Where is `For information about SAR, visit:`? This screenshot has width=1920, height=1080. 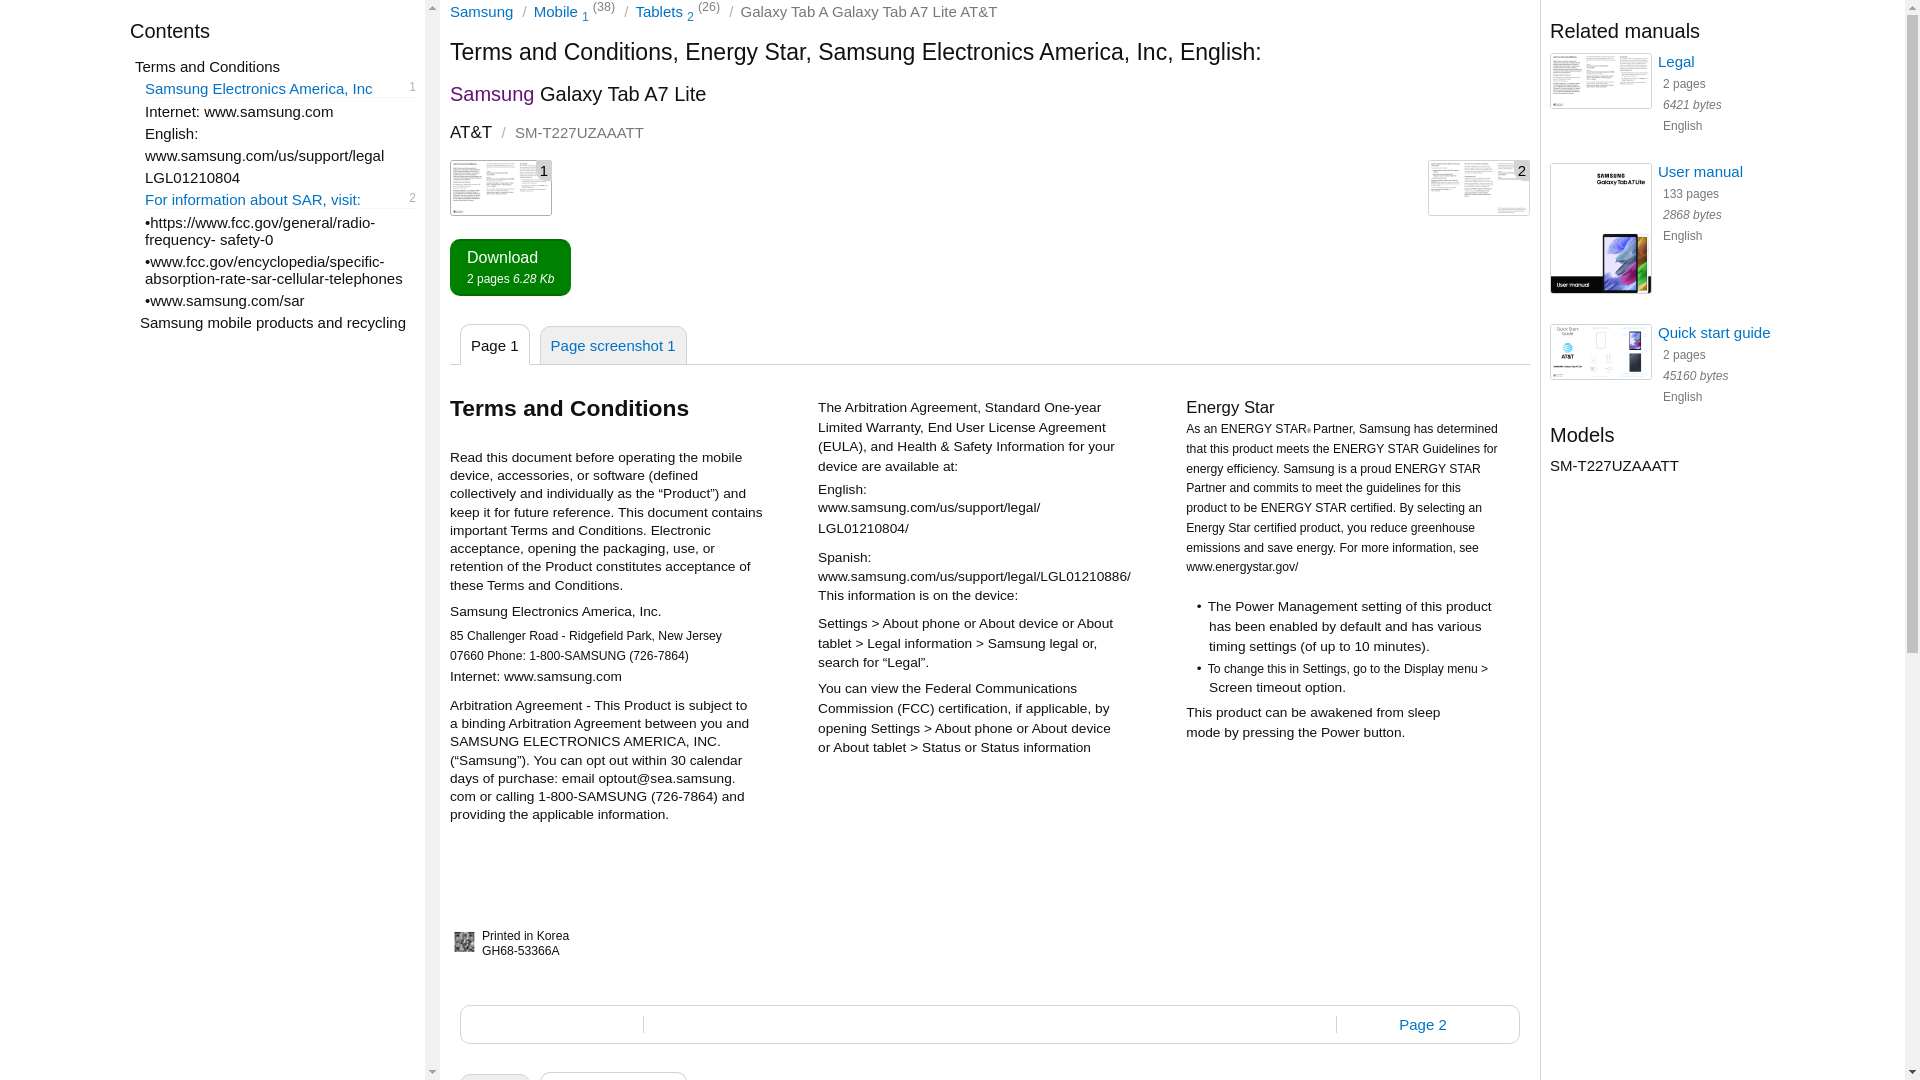
For information about SAR, visit: is located at coordinates (280, 200).